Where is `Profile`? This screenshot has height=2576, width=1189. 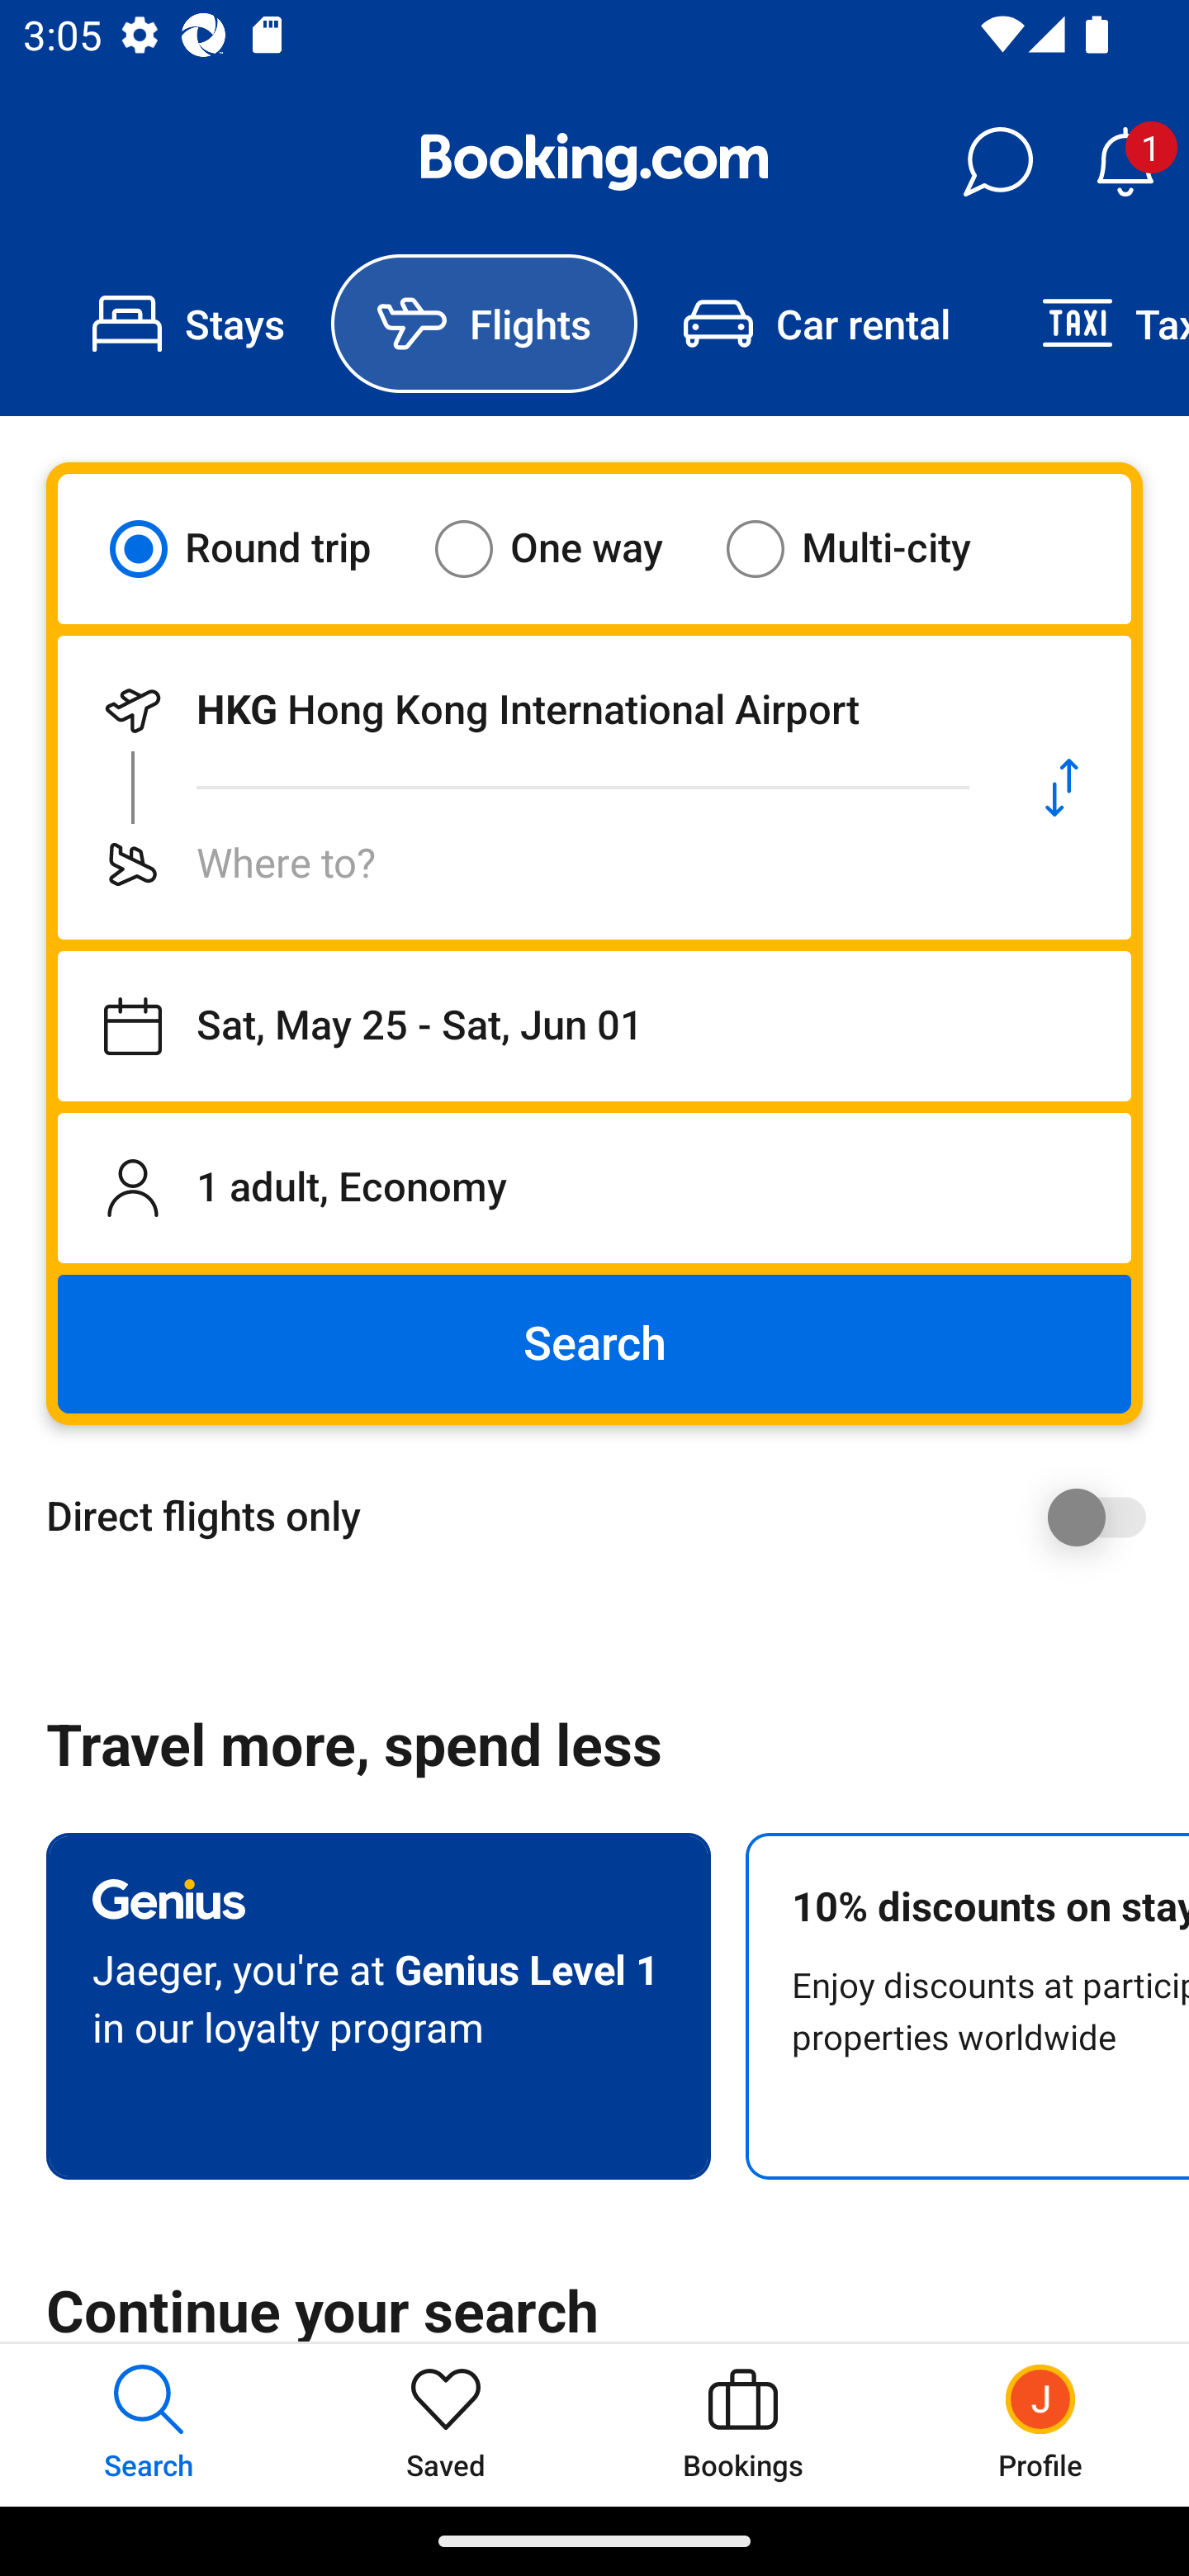
Profile is located at coordinates (1040, 2424).